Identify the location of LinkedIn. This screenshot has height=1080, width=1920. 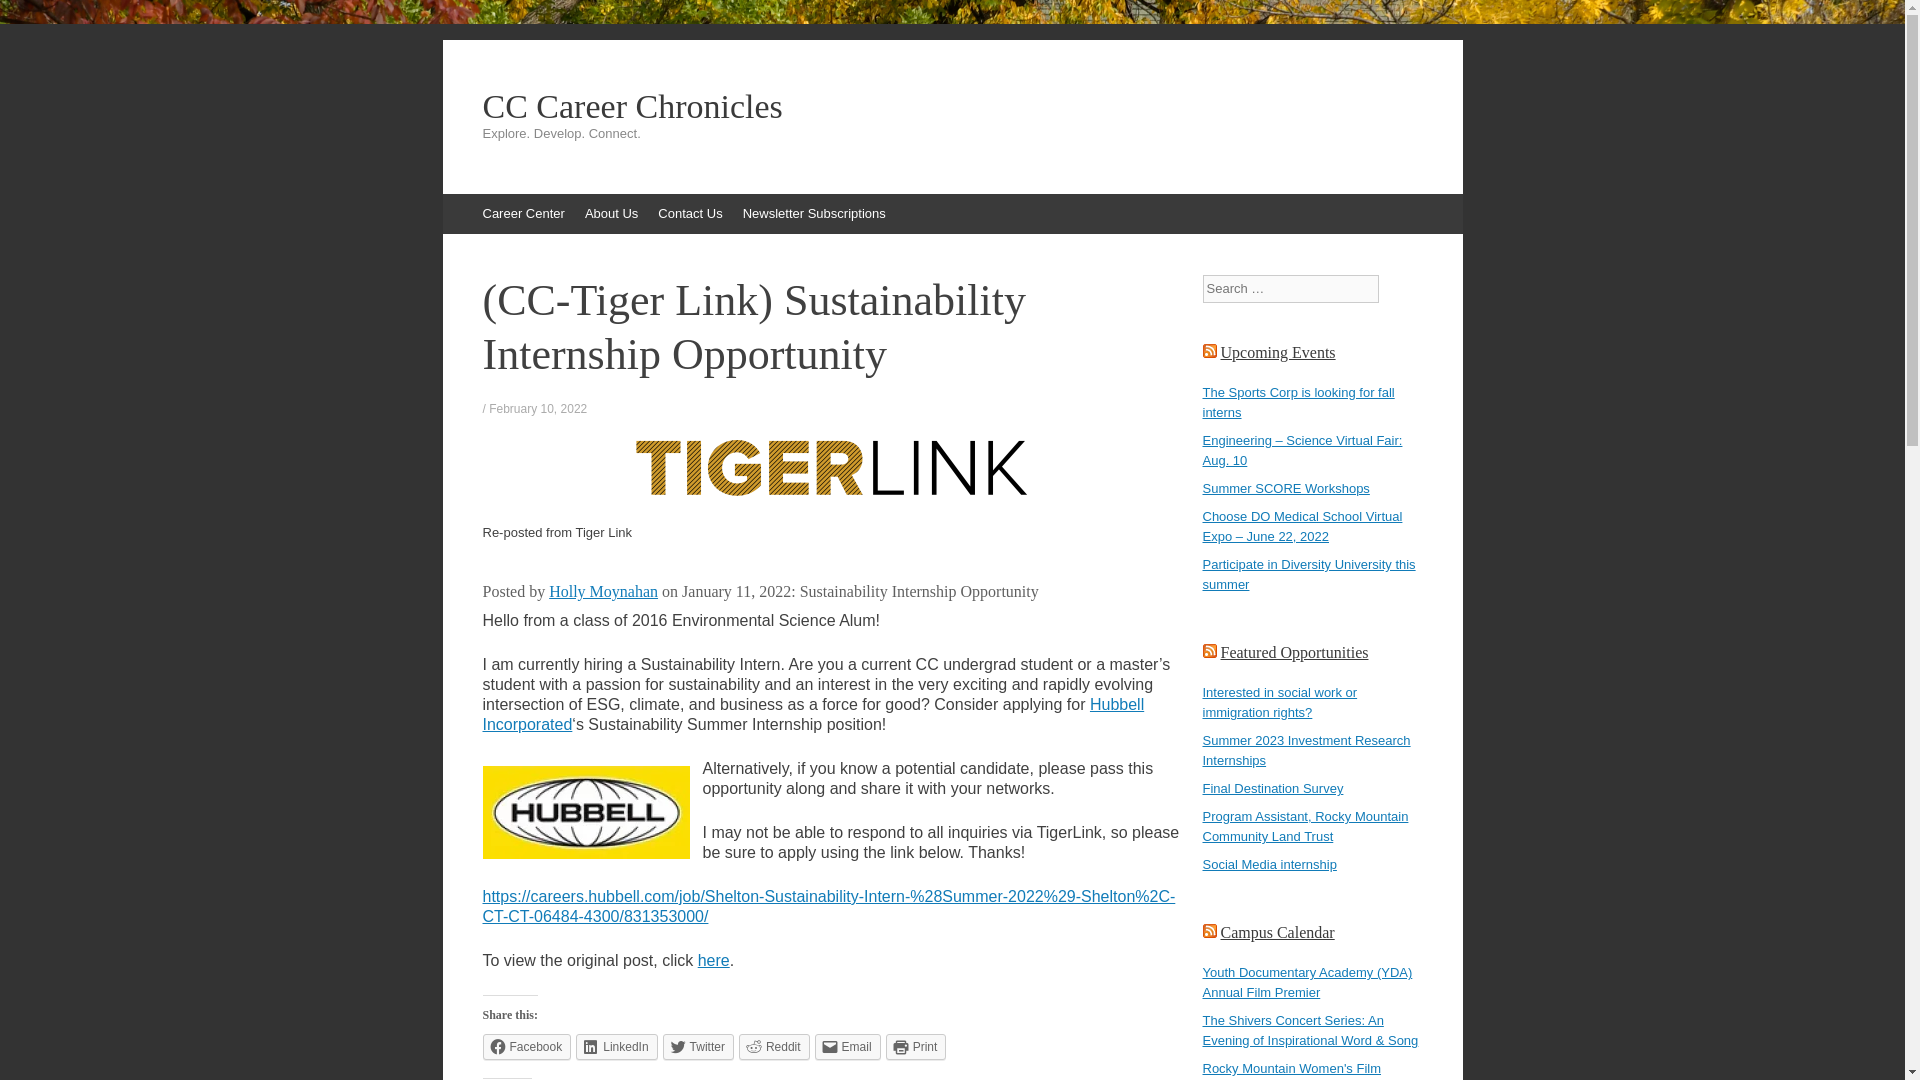
(616, 1046).